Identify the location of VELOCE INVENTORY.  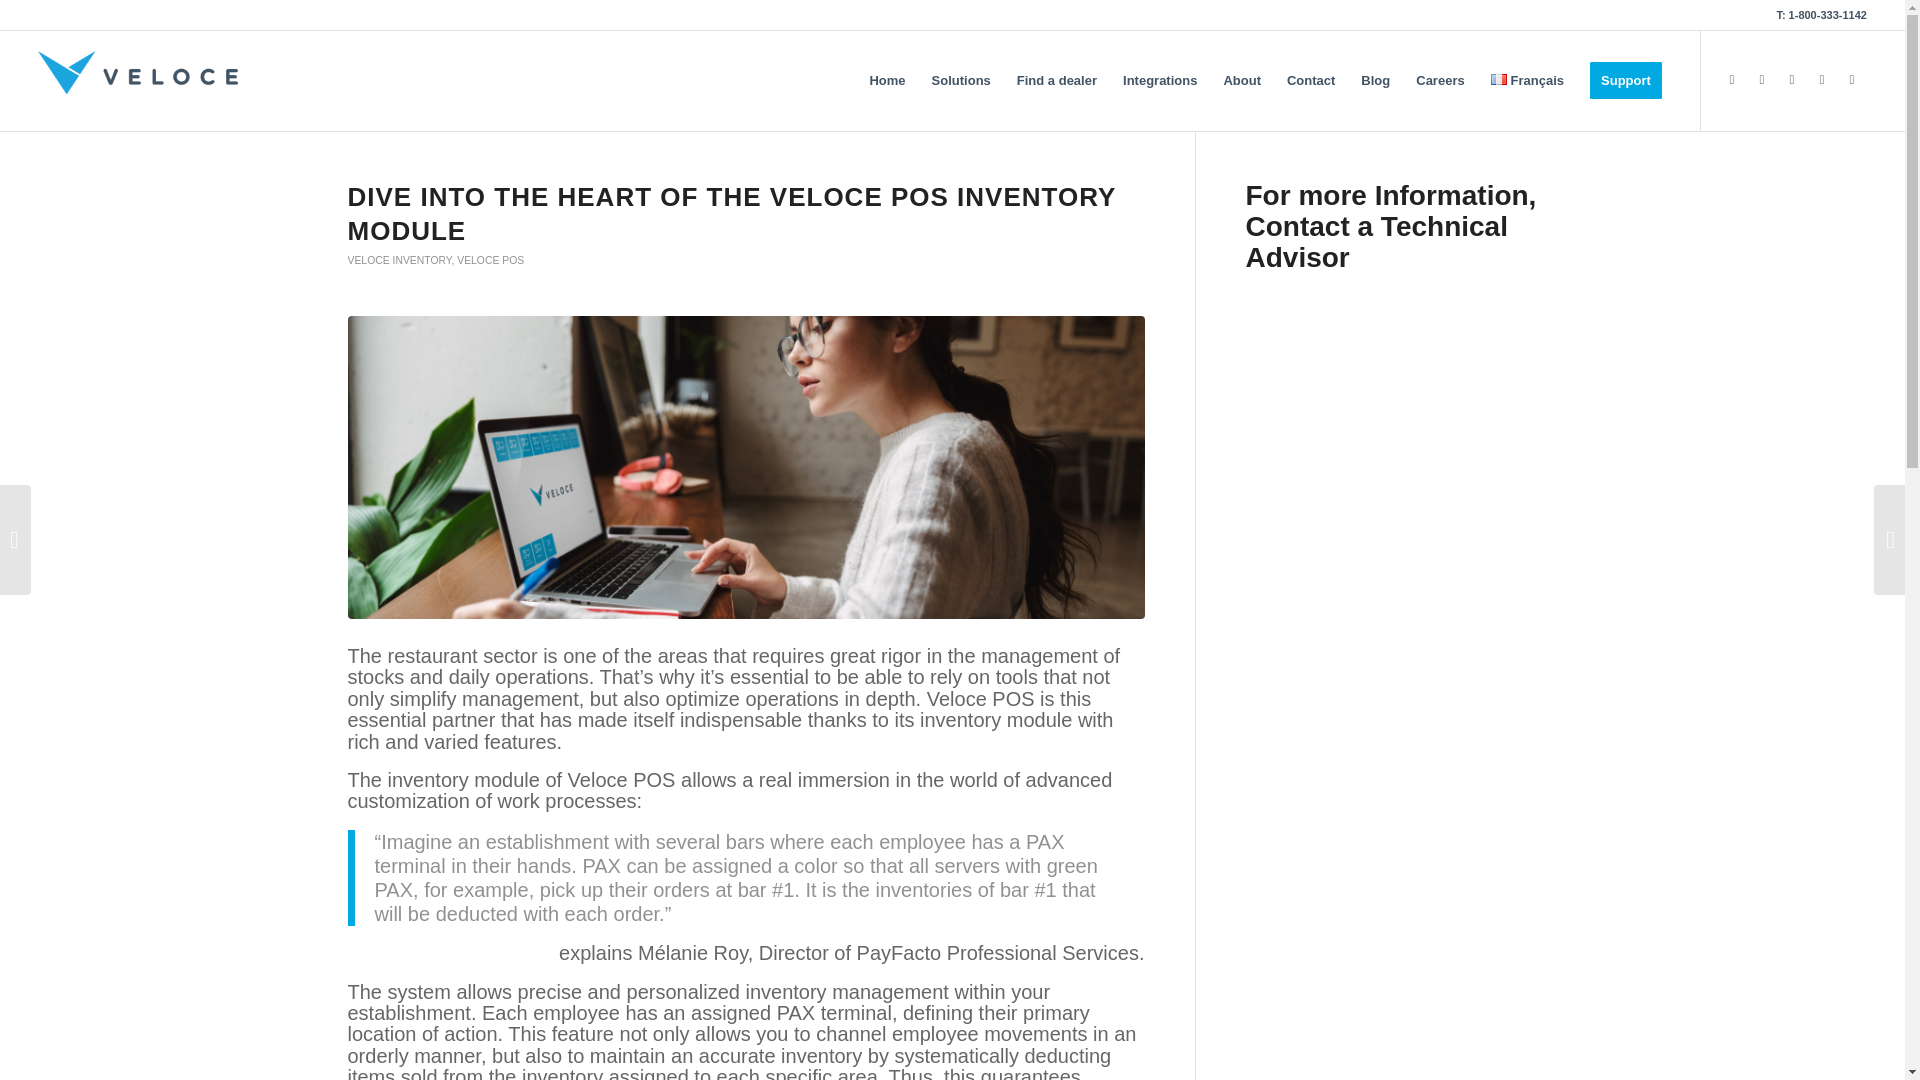
(399, 260).